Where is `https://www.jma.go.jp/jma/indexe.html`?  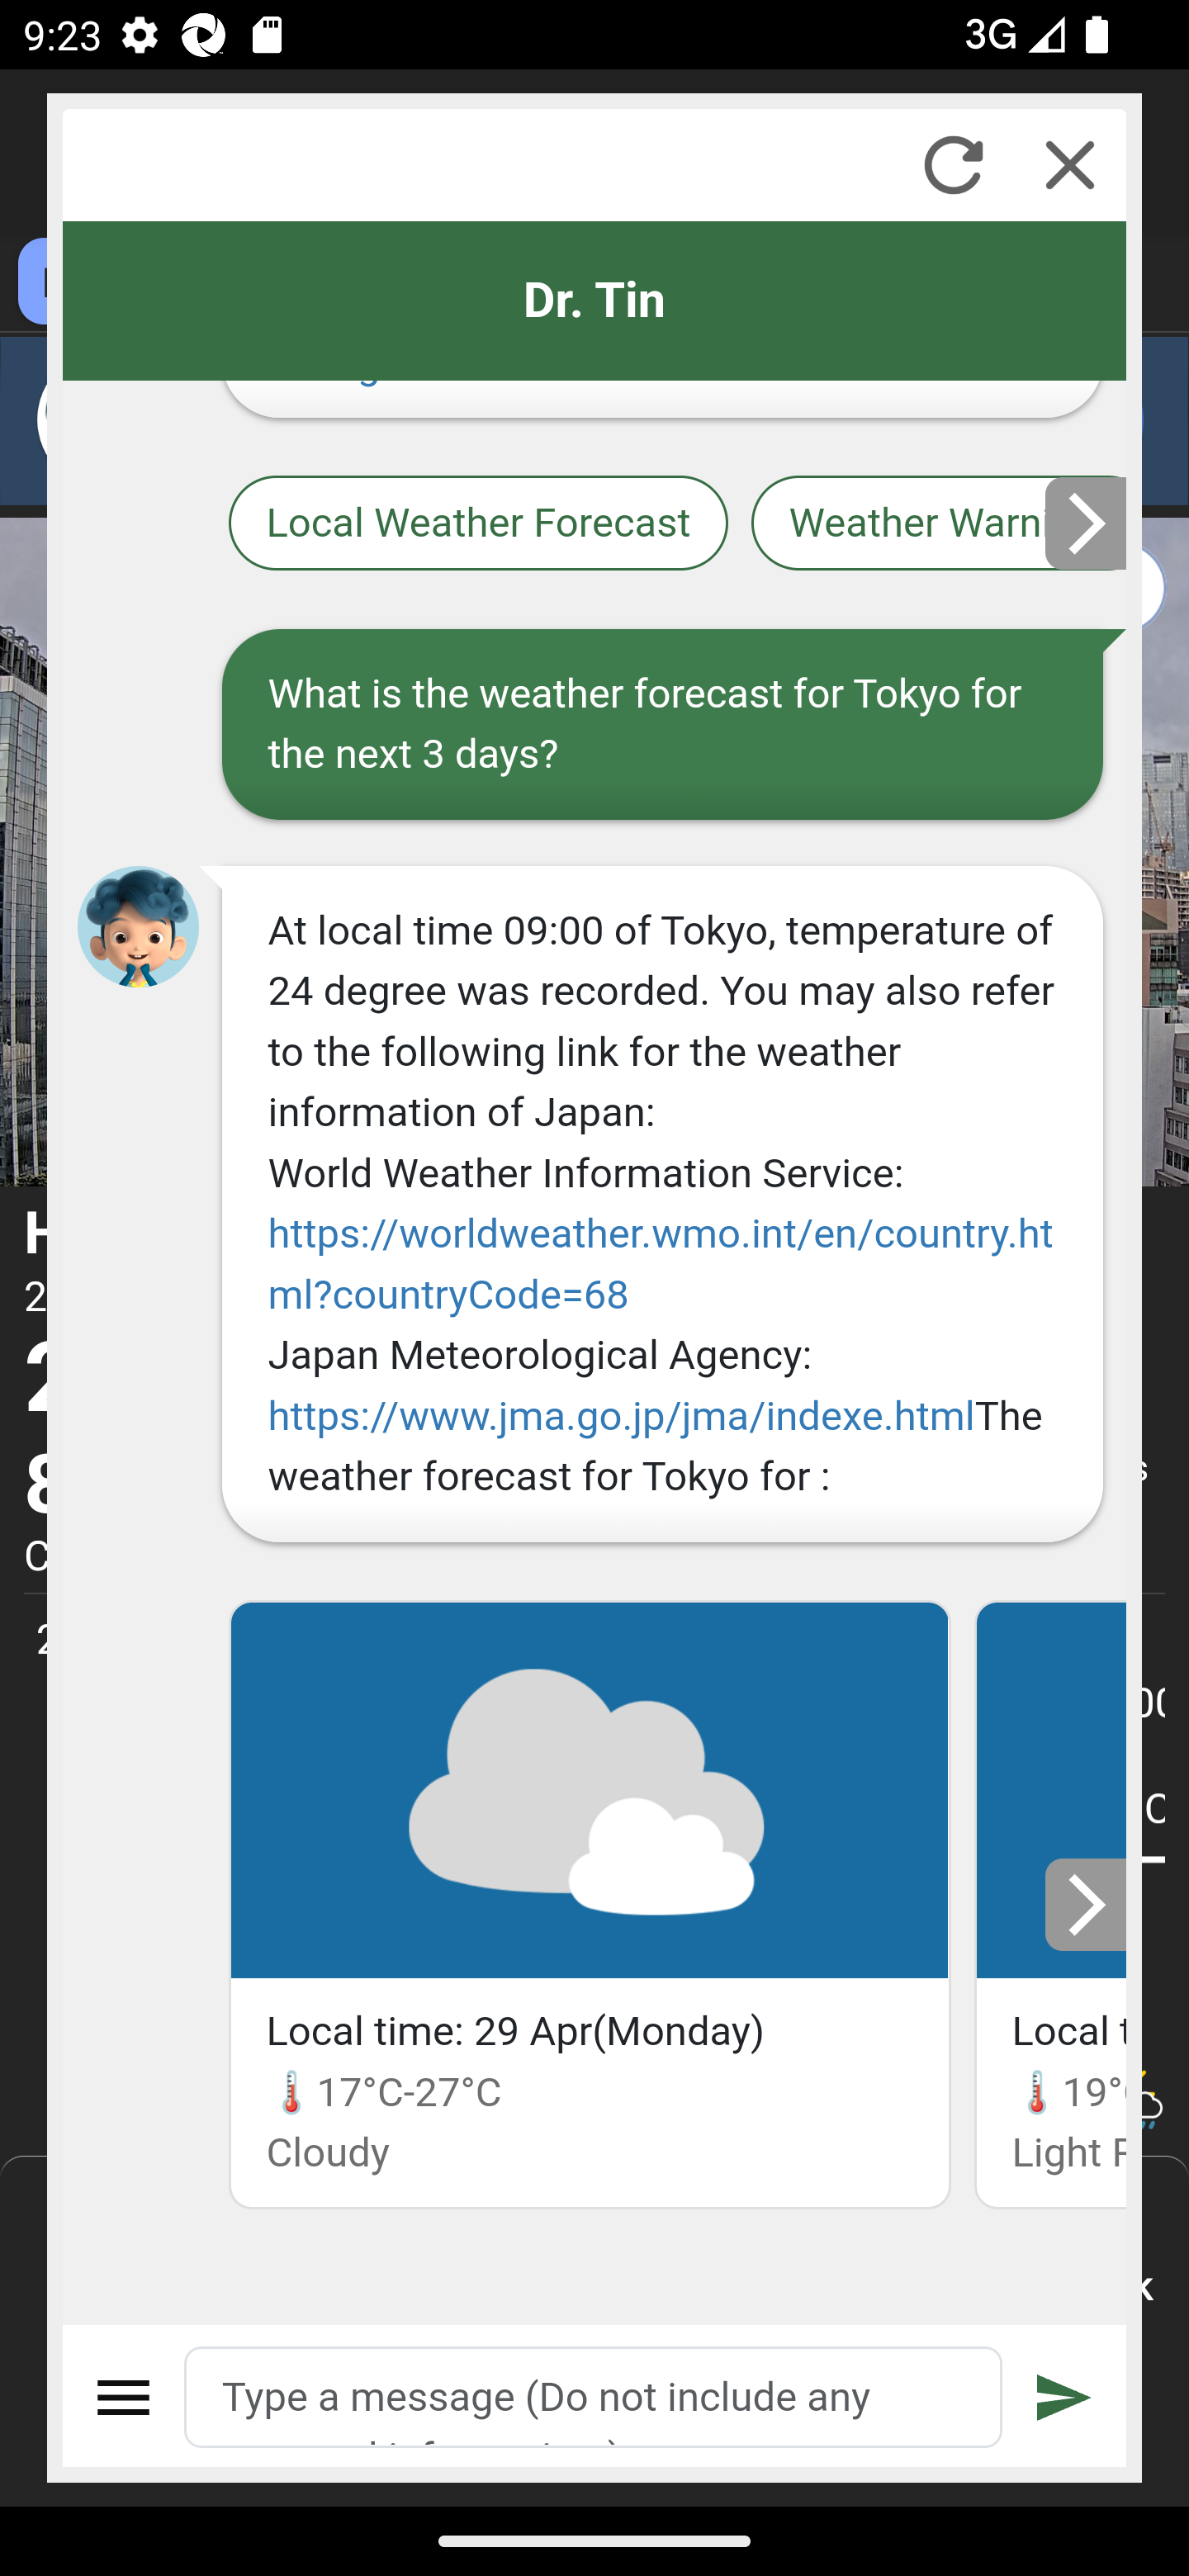 https://www.jma.go.jp/jma/indexe.html is located at coordinates (621, 1415).